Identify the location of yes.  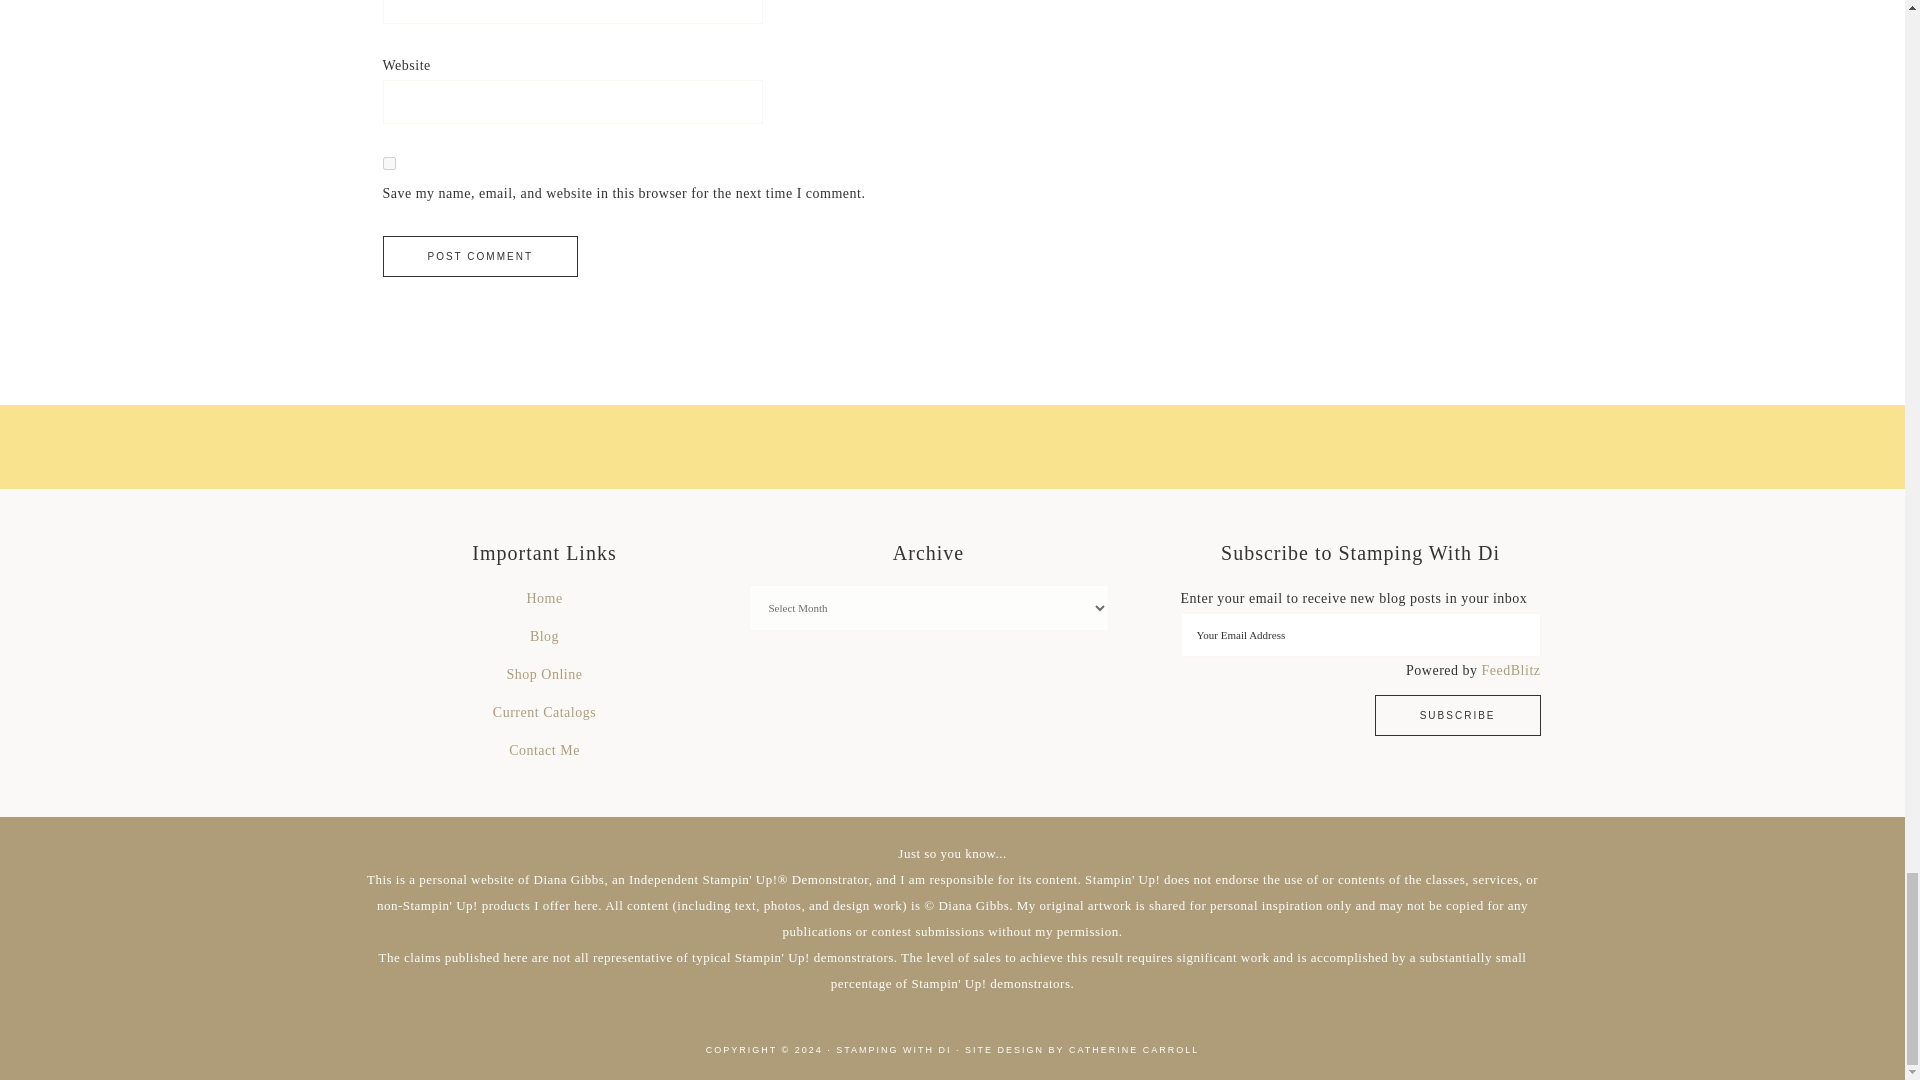
(388, 162).